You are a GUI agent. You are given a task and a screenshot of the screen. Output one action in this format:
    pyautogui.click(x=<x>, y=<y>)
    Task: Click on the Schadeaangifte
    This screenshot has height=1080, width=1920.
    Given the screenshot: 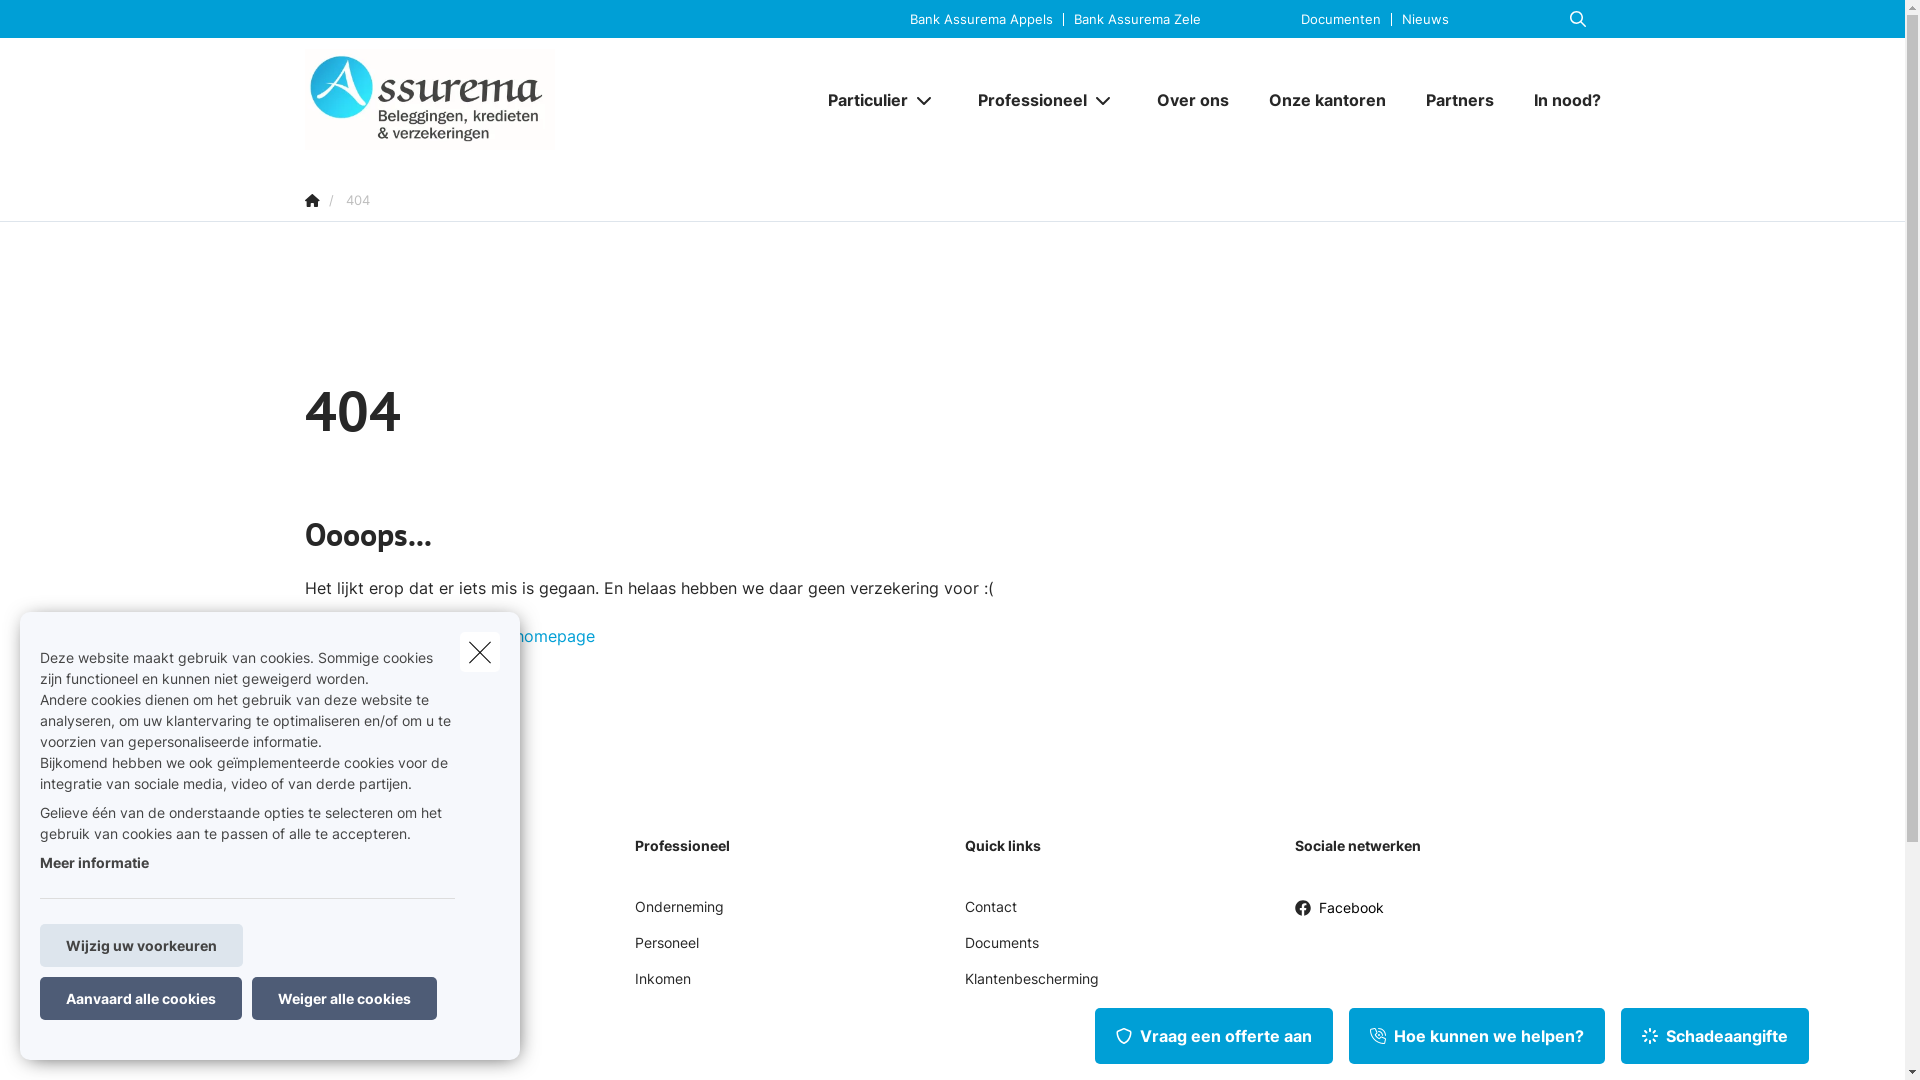 What is the action you would take?
    pyautogui.click(x=1715, y=1036)
    